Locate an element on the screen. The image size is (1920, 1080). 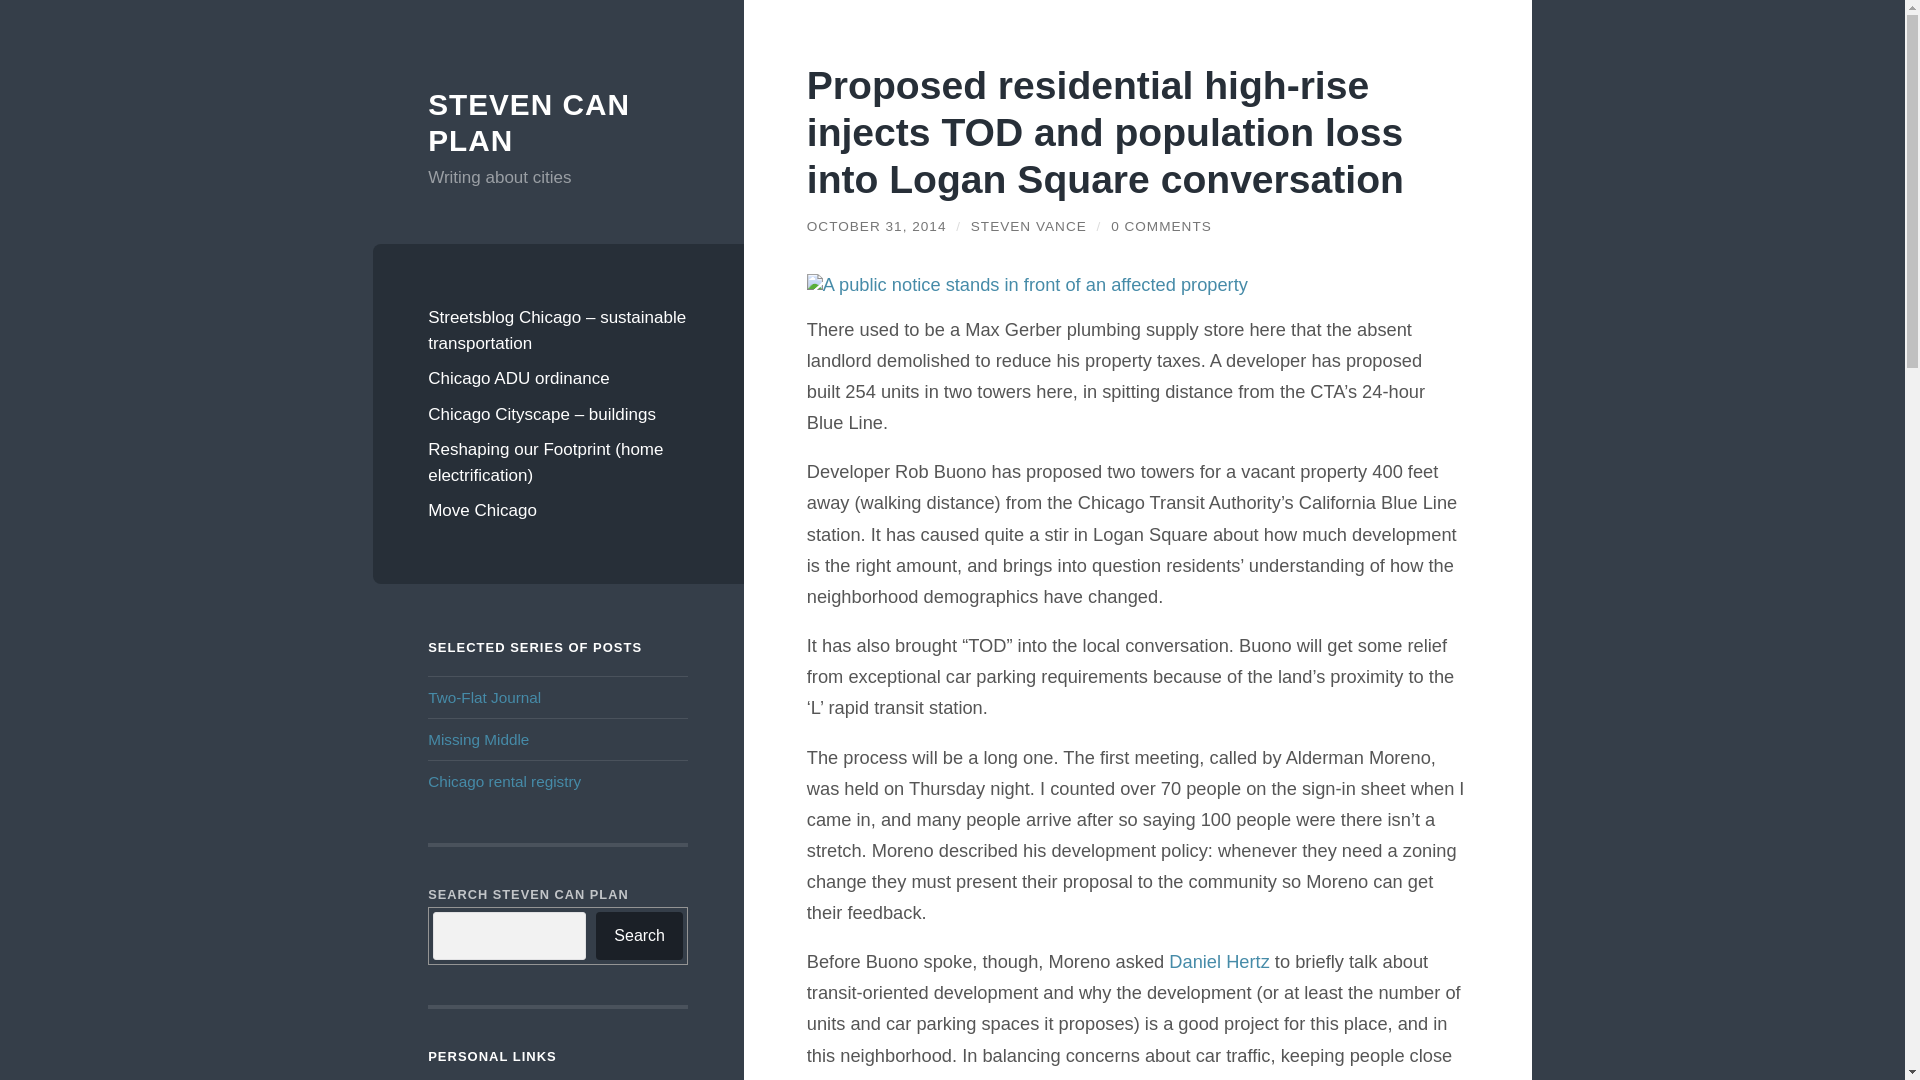
STEVEN CAN PLAN is located at coordinates (528, 122).